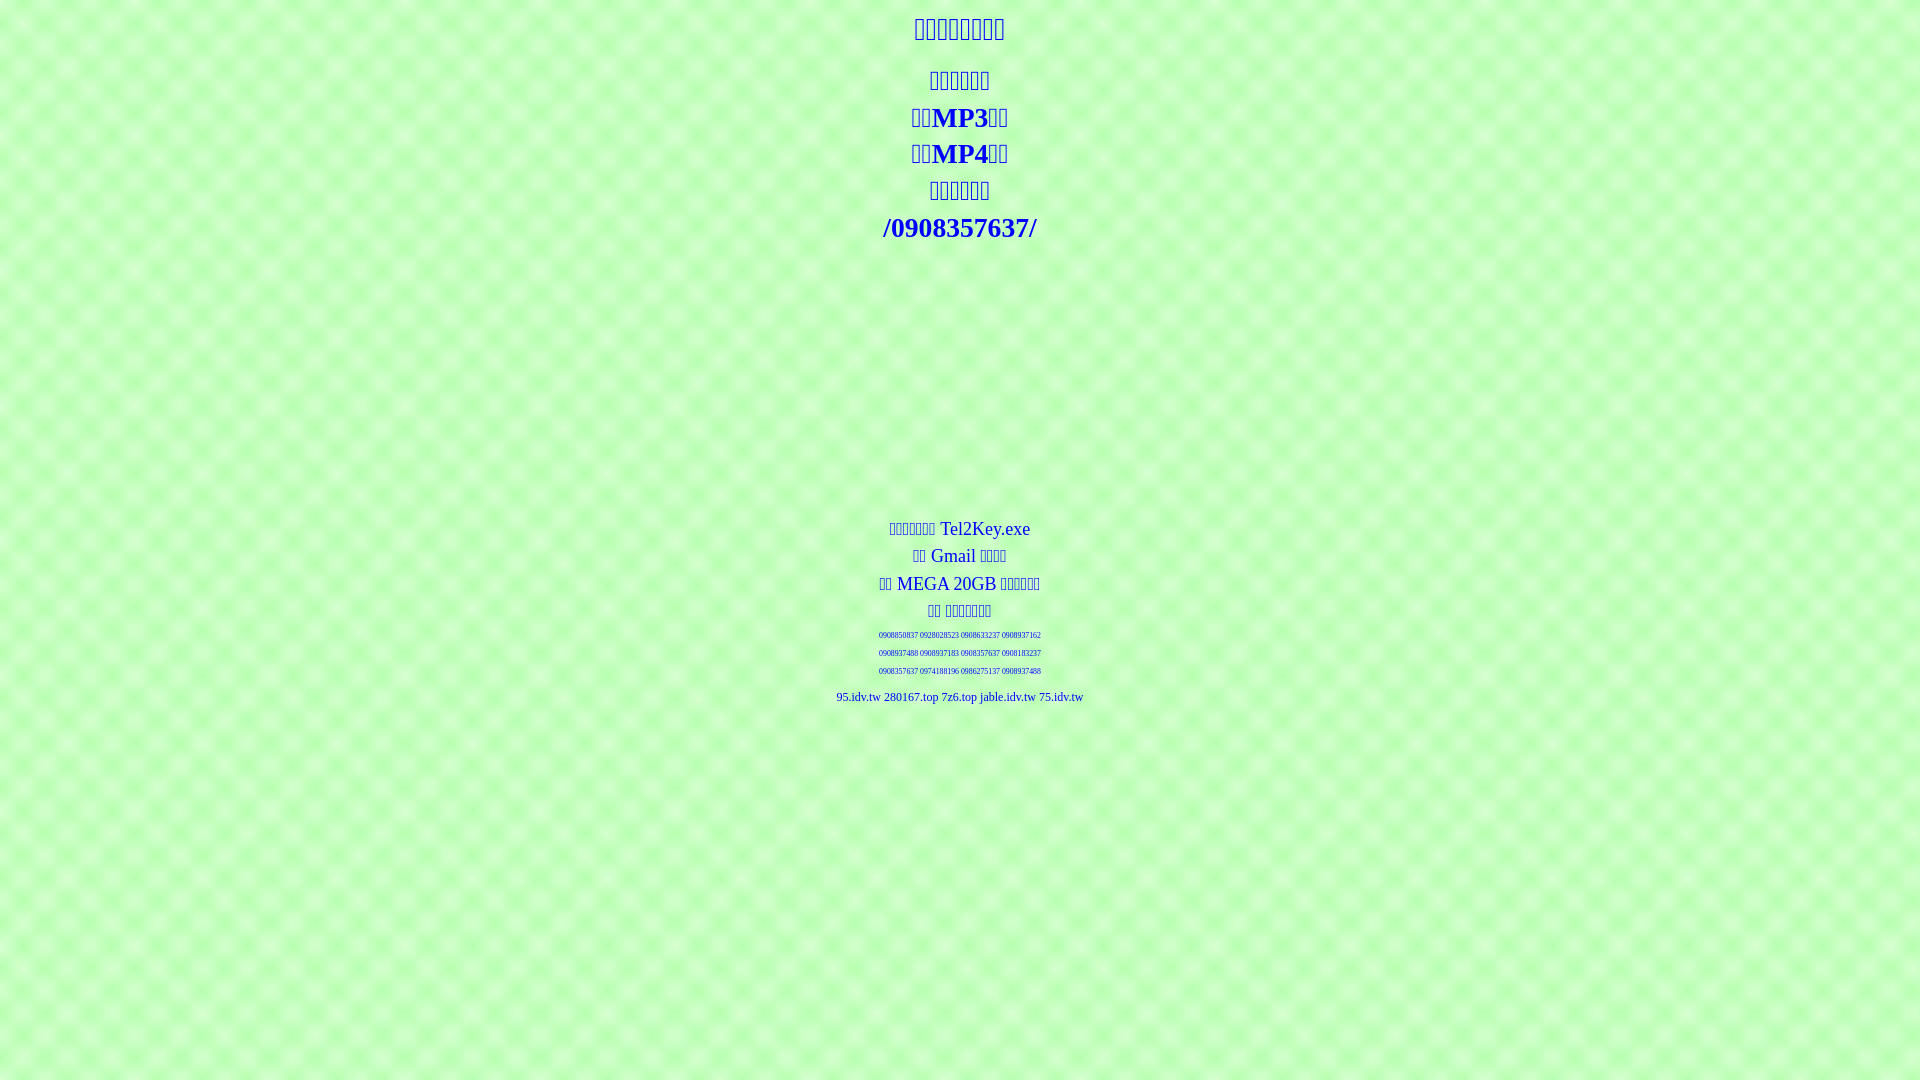  Describe the element at coordinates (959, 697) in the screenshot. I see `7z6.top` at that location.